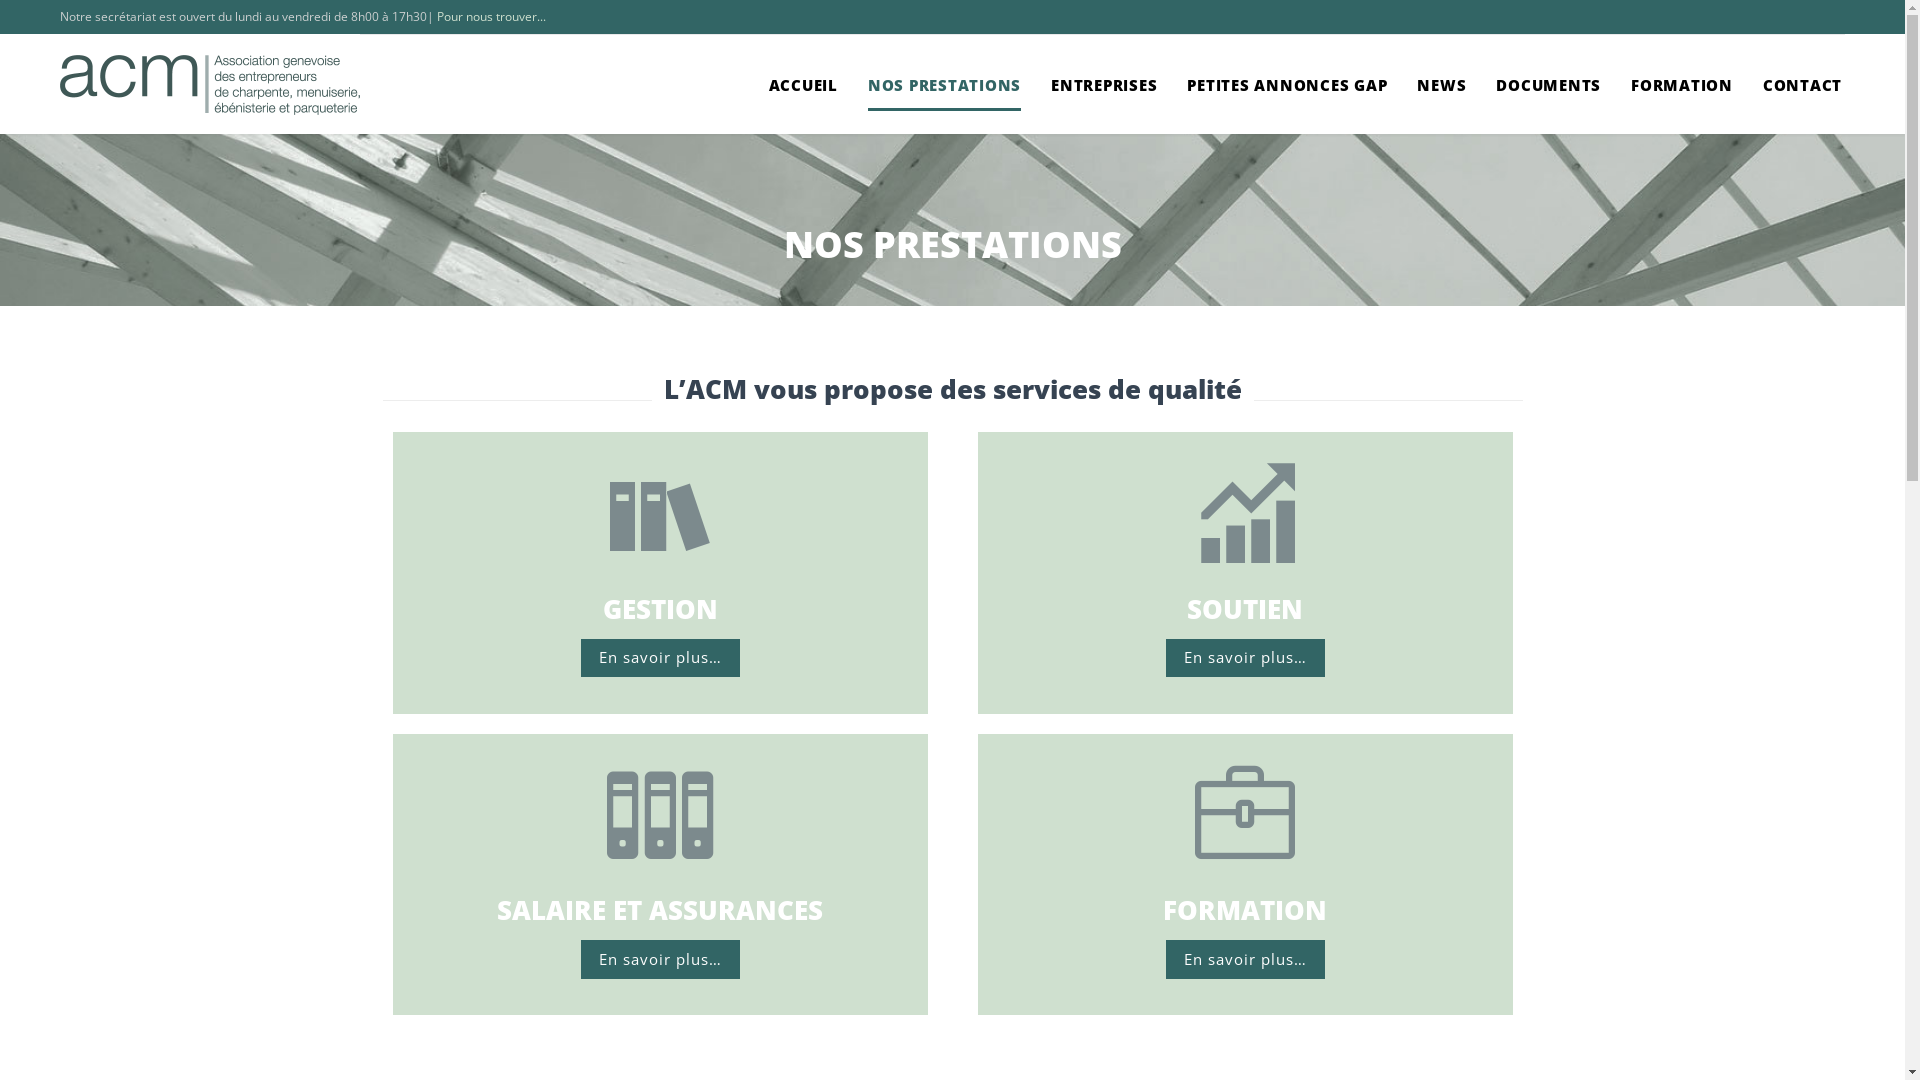  Describe the element at coordinates (944, 86) in the screenshot. I see `NOS PRESTATIONS` at that location.